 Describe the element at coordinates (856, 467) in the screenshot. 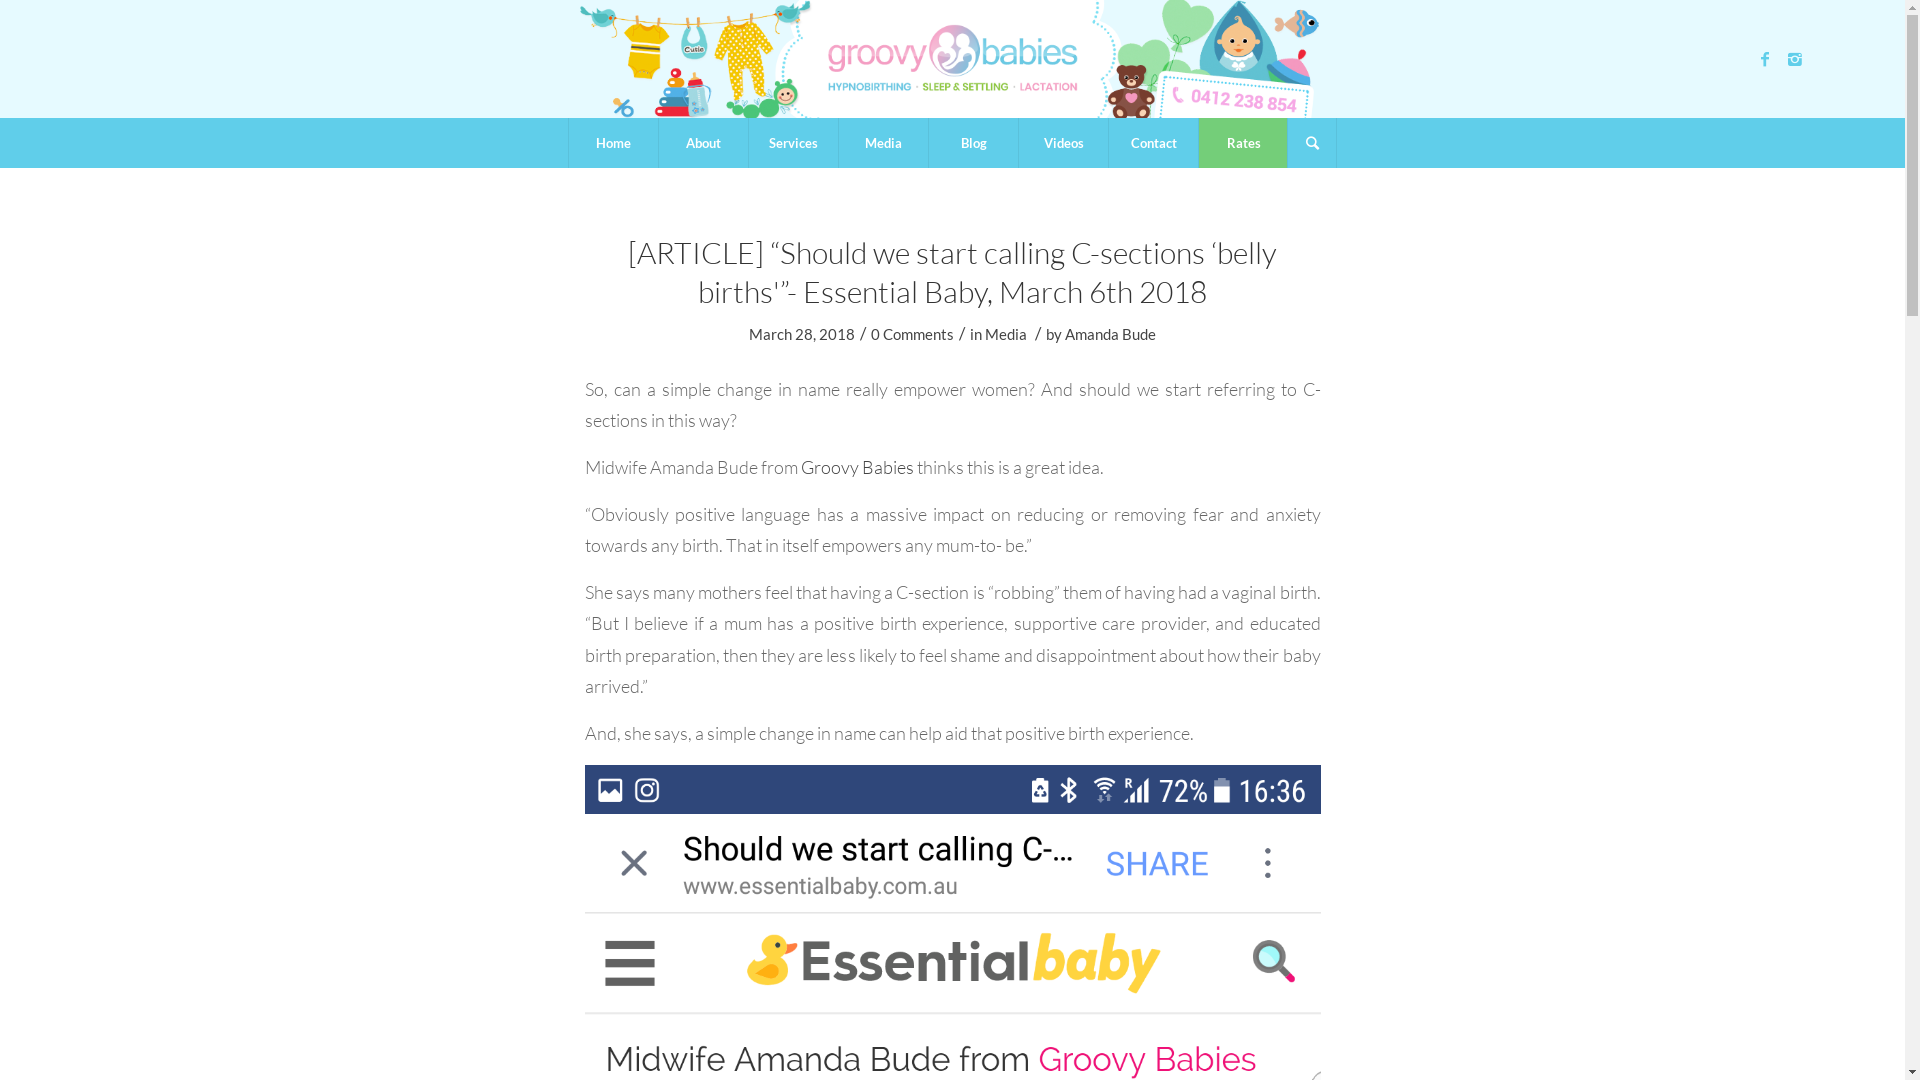

I see `Groovy Babies` at that location.